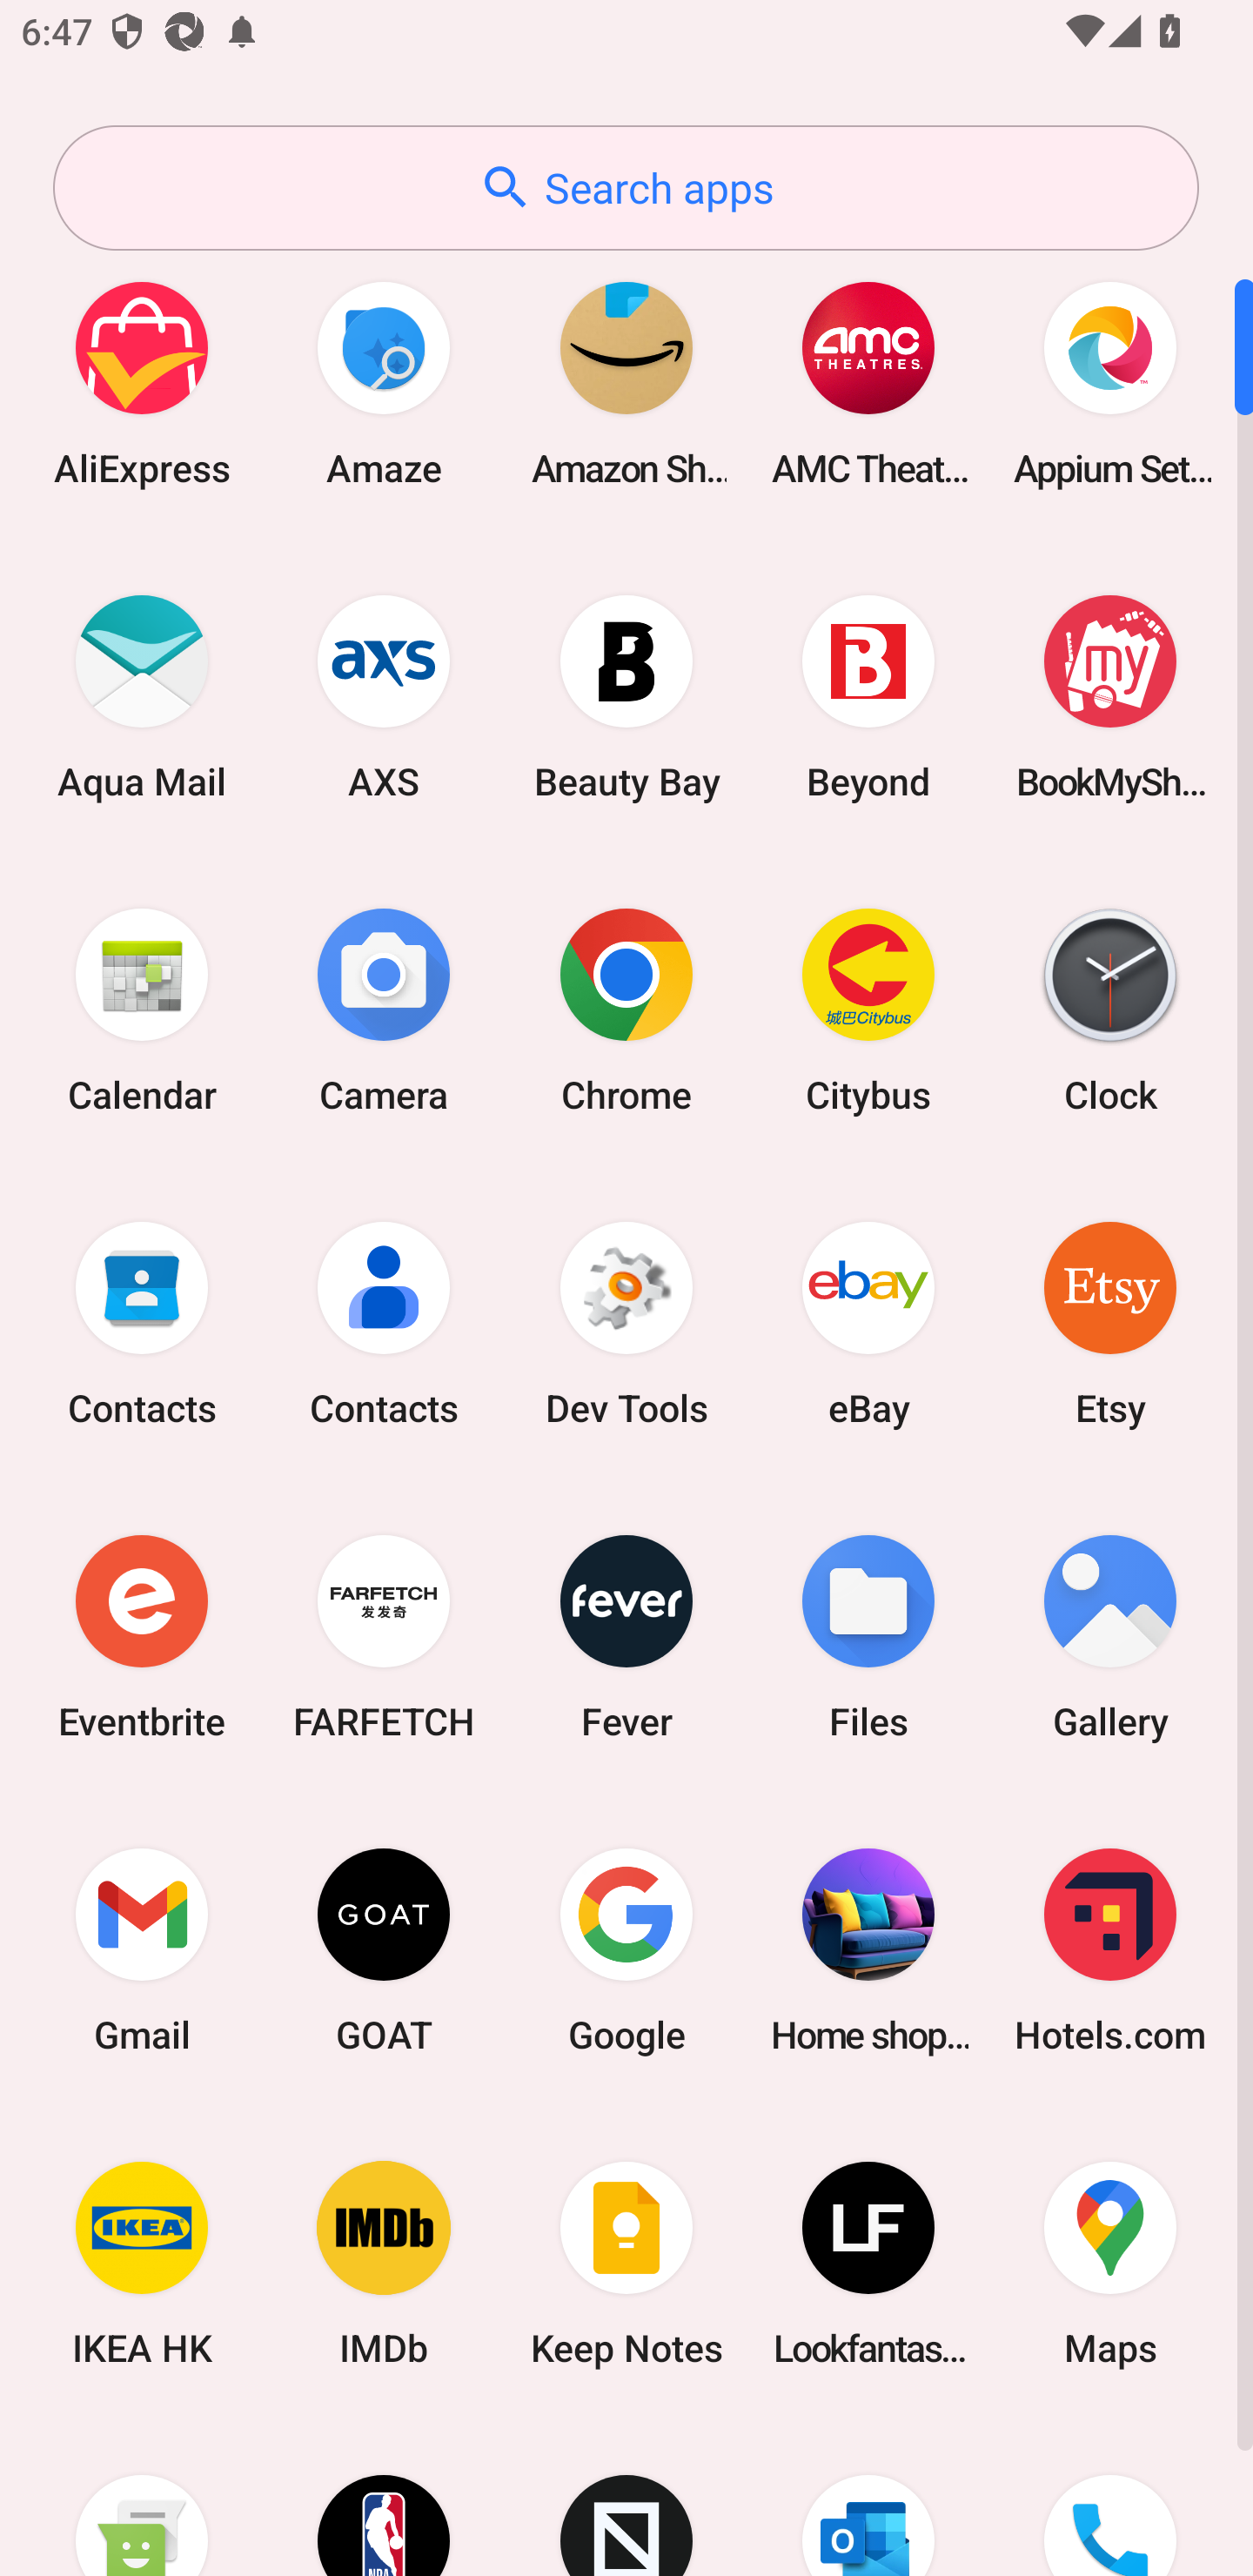 The height and width of the screenshot is (2576, 1253). What do you see at coordinates (626, 1323) in the screenshot?
I see `Dev Tools` at bounding box center [626, 1323].